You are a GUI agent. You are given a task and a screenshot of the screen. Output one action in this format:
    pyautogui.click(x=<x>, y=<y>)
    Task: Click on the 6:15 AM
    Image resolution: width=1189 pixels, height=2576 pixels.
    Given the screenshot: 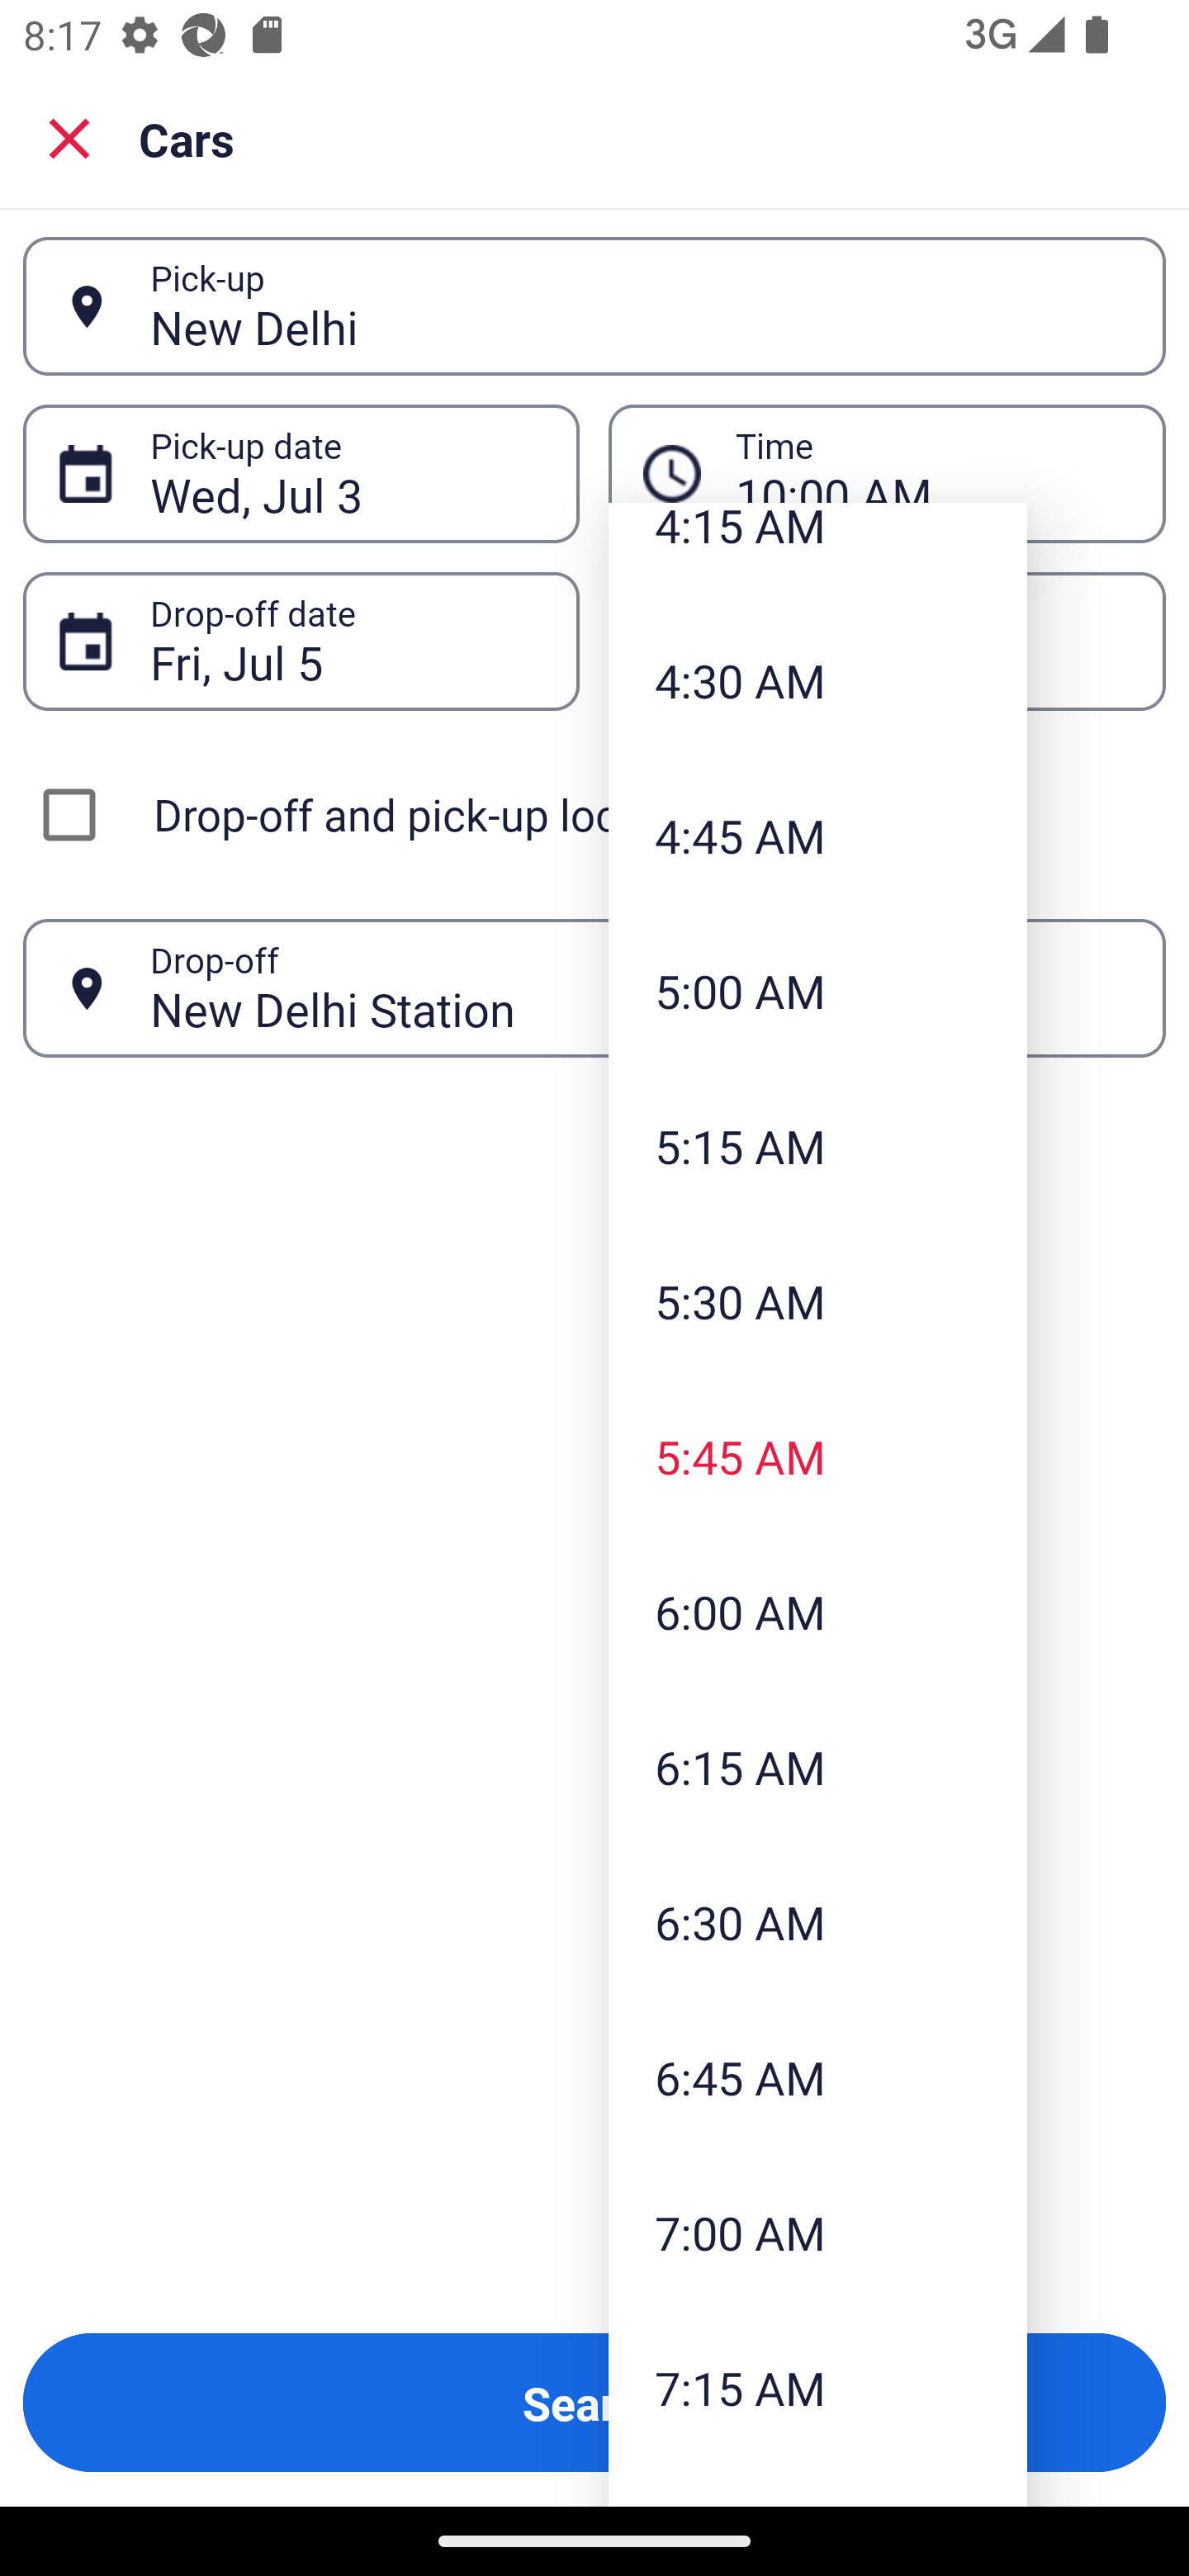 What is the action you would take?
    pyautogui.click(x=817, y=1767)
    